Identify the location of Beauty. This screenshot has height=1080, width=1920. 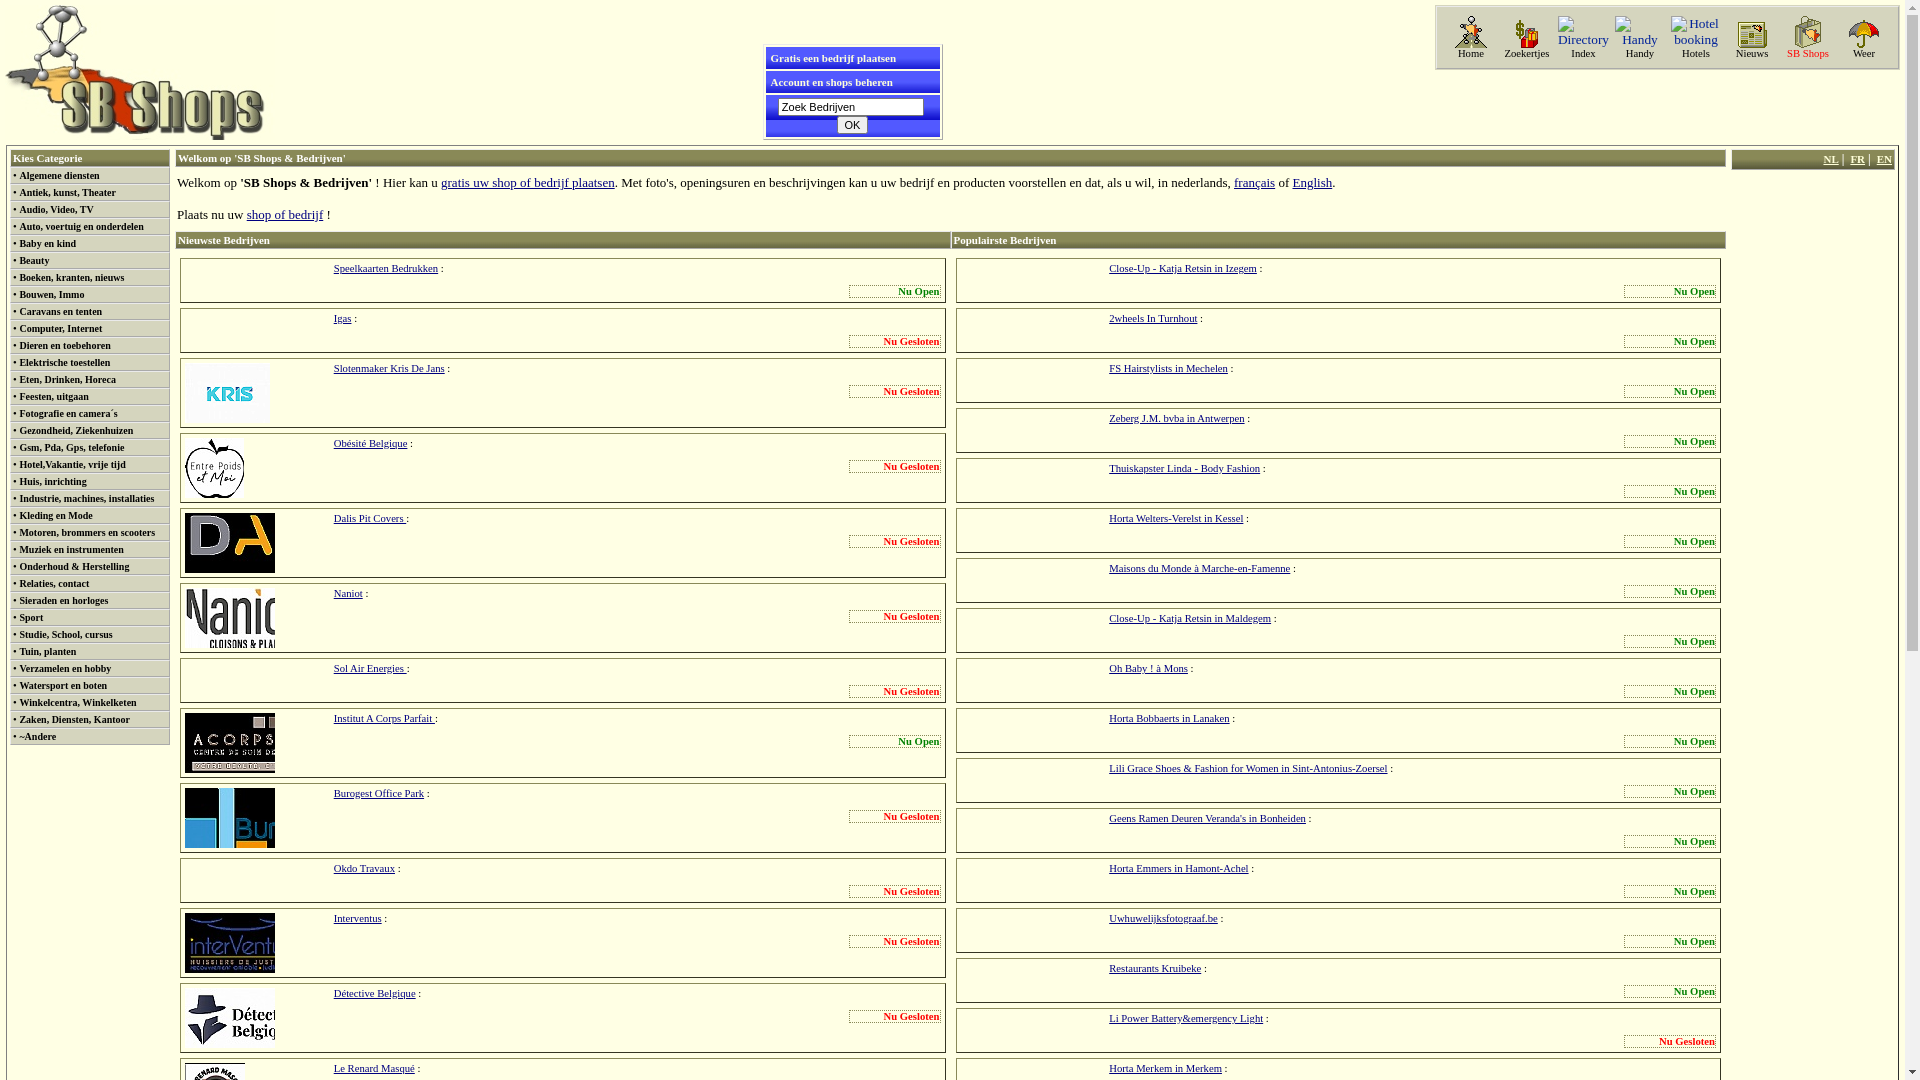
(34, 260).